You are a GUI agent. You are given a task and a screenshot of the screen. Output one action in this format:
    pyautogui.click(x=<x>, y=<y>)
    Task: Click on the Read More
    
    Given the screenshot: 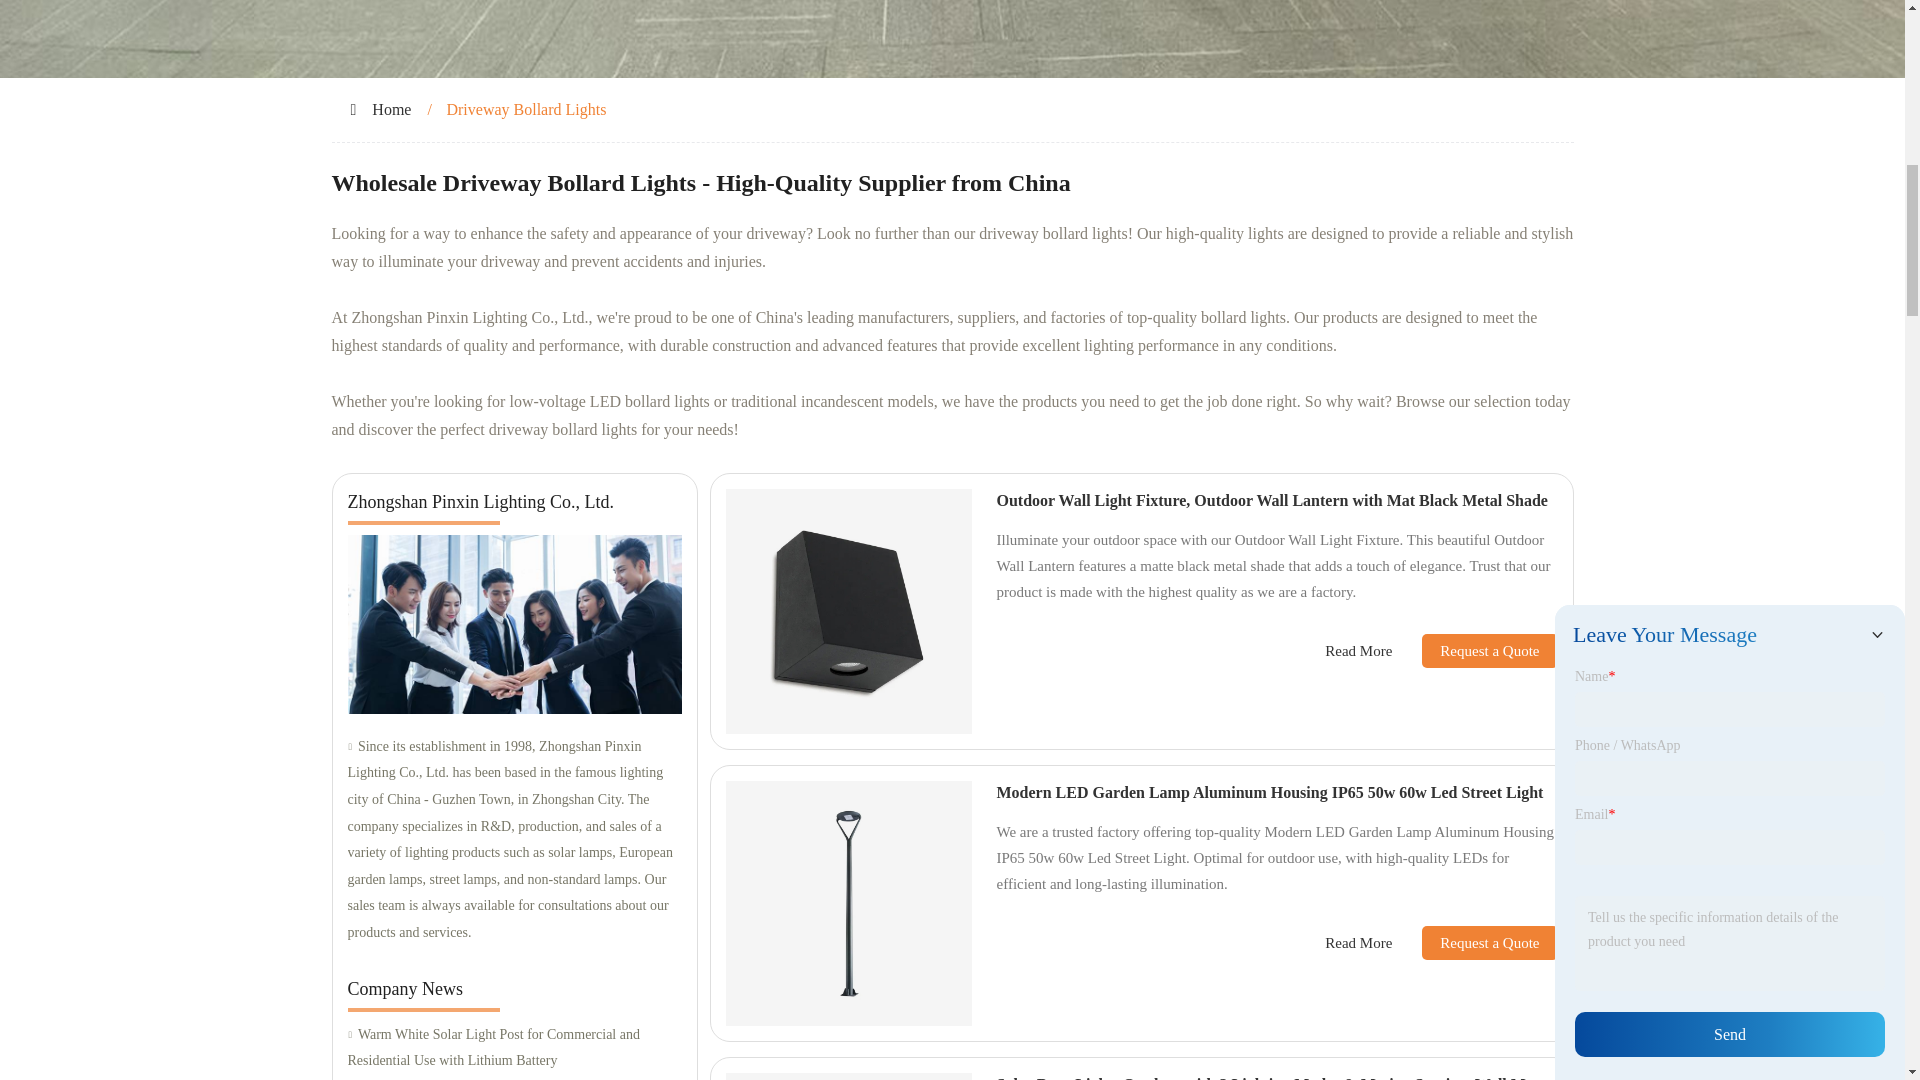 What is the action you would take?
    pyautogui.click(x=1358, y=943)
    